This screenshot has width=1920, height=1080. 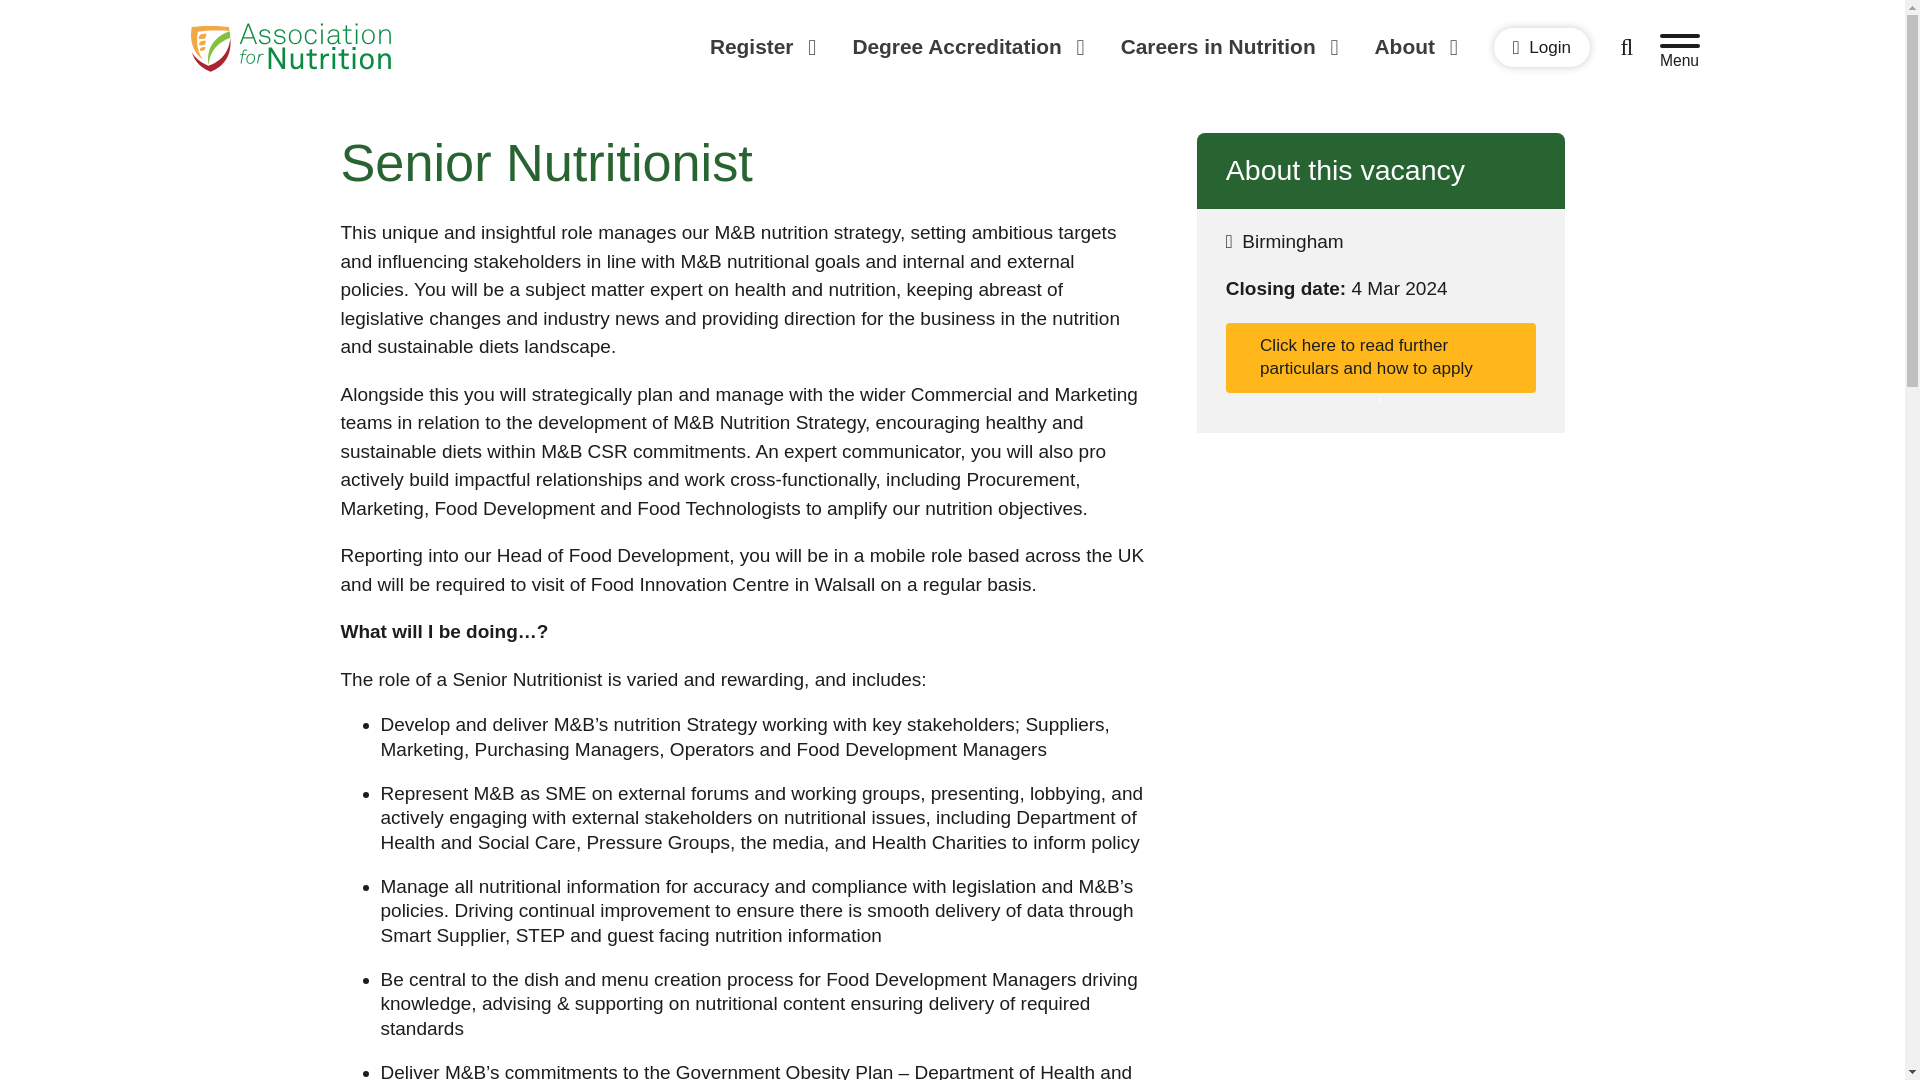 I want to click on Degree Accreditation, so click(x=967, y=47).